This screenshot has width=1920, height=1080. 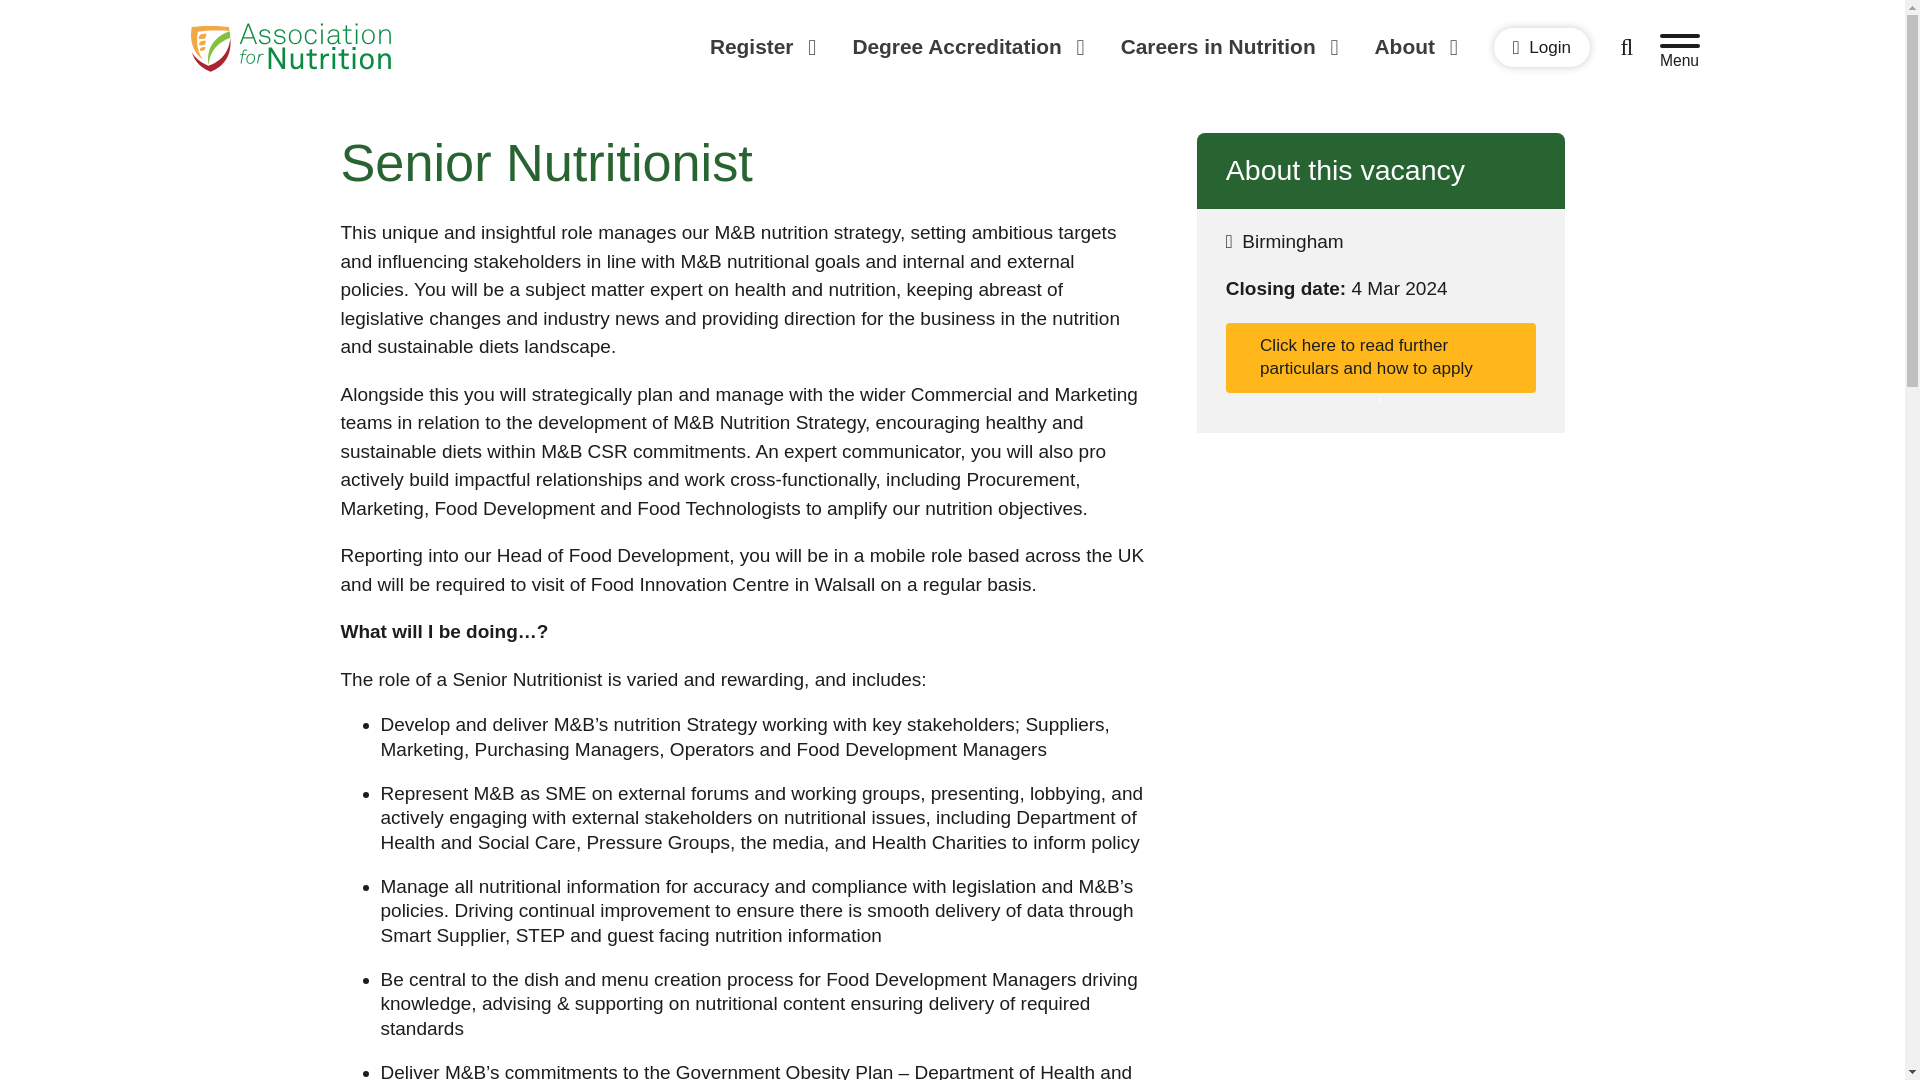 I want to click on Degree Accreditation, so click(x=967, y=47).